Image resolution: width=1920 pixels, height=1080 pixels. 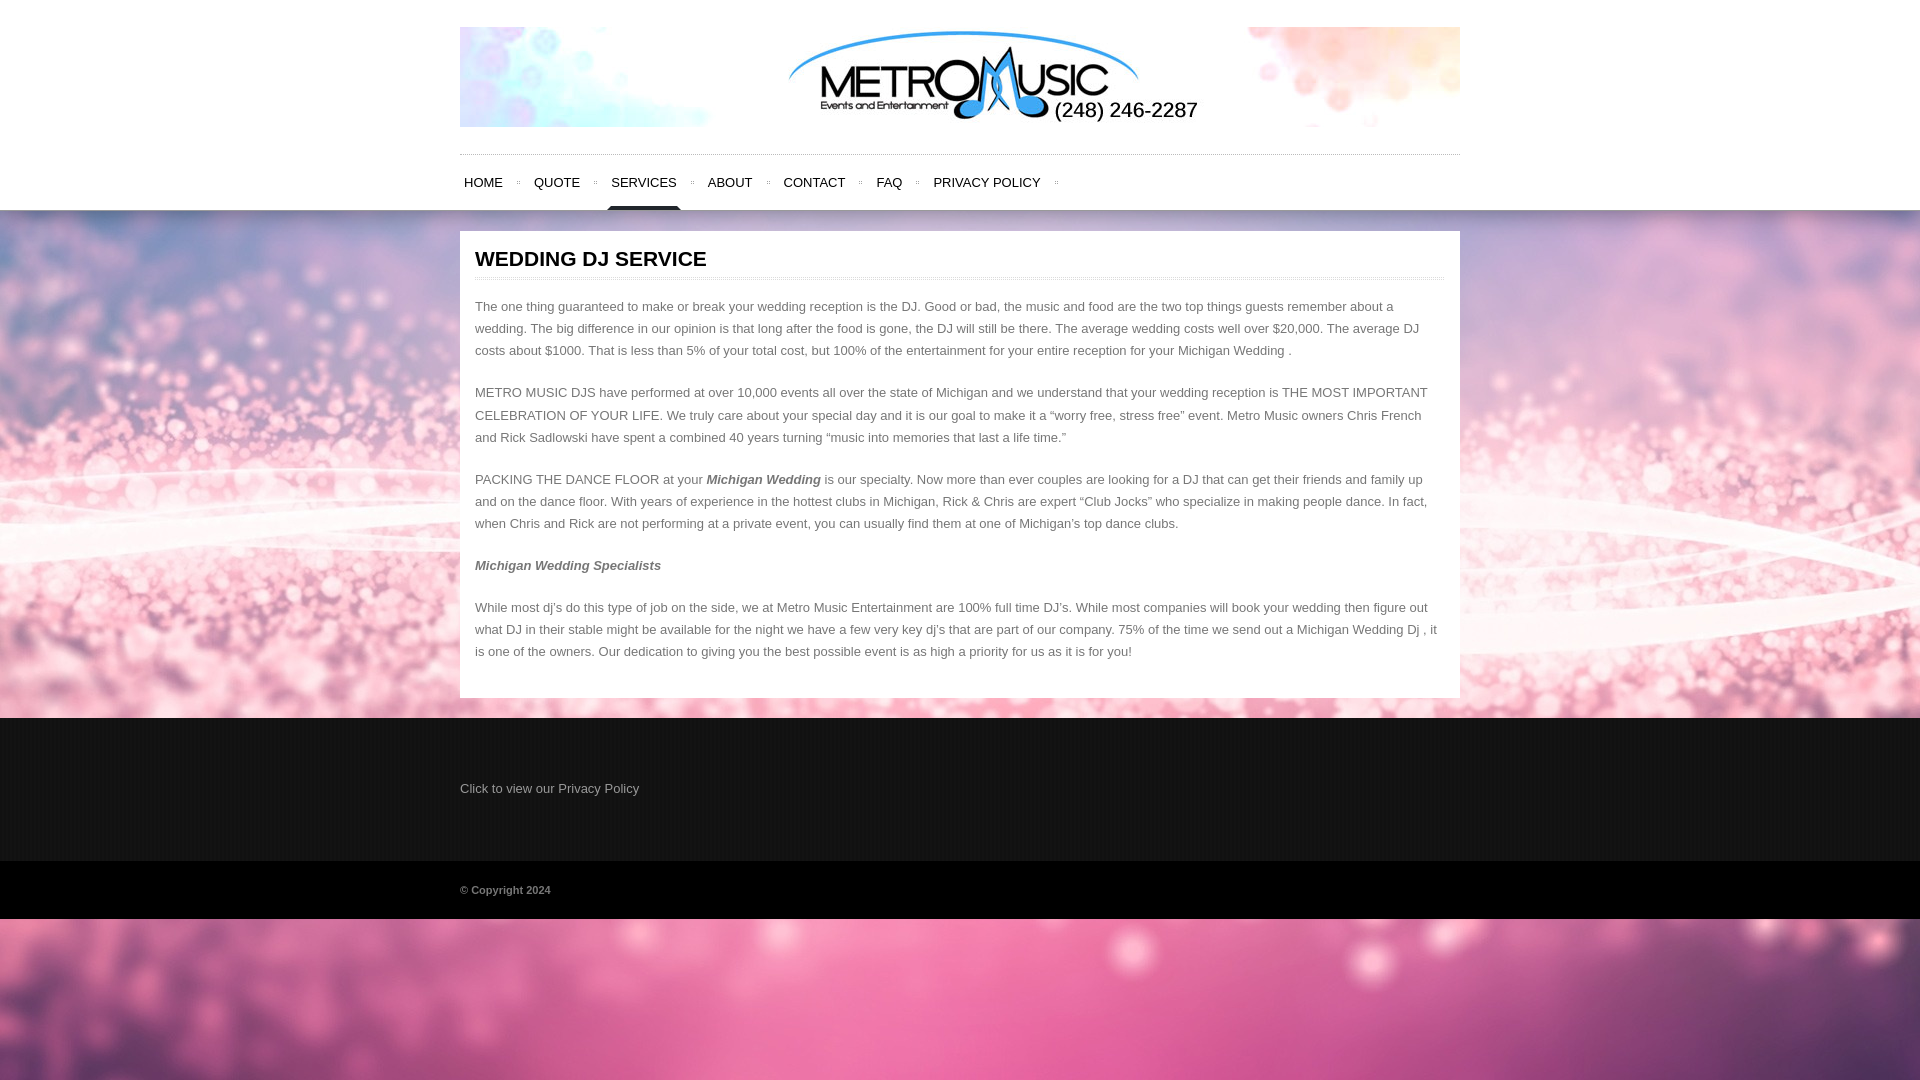 What do you see at coordinates (814, 182) in the screenshot?
I see `CONTACT` at bounding box center [814, 182].